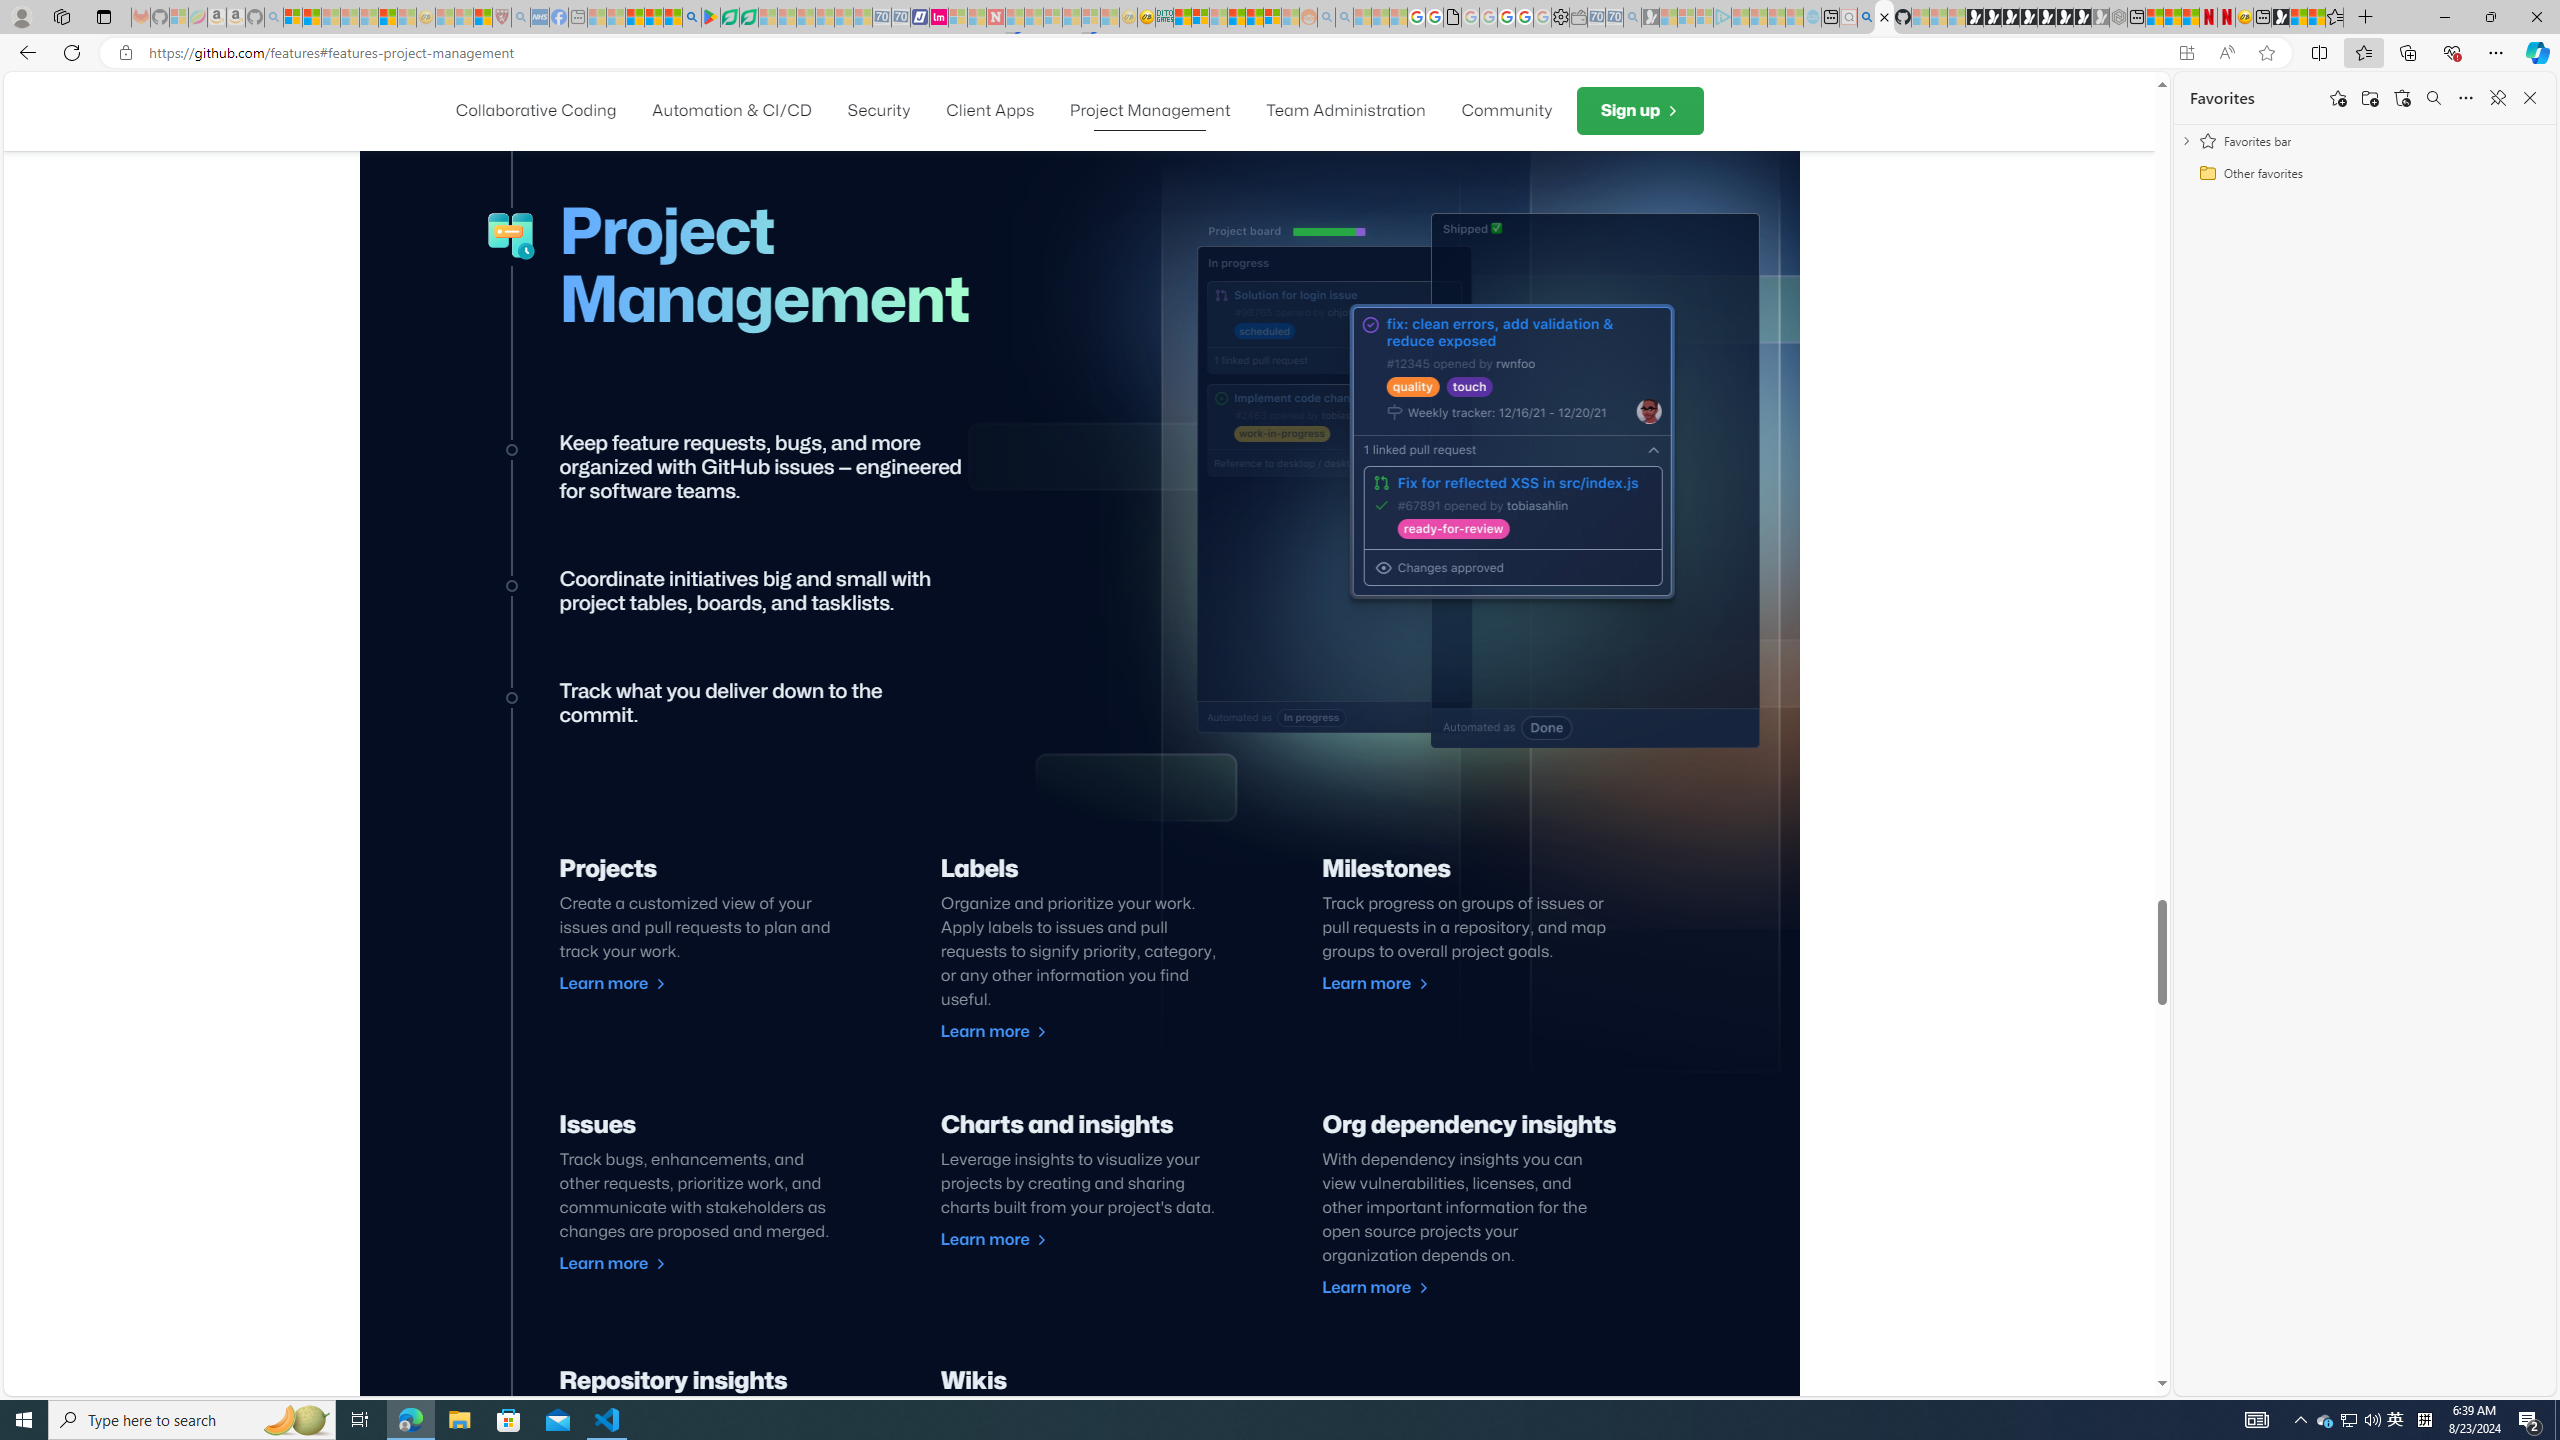 The height and width of the screenshot is (1440, 2560). What do you see at coordinates (1578, 17) in the screenshot?
I see `Wallet - Sleeping` at bounding box center [1578, 17].